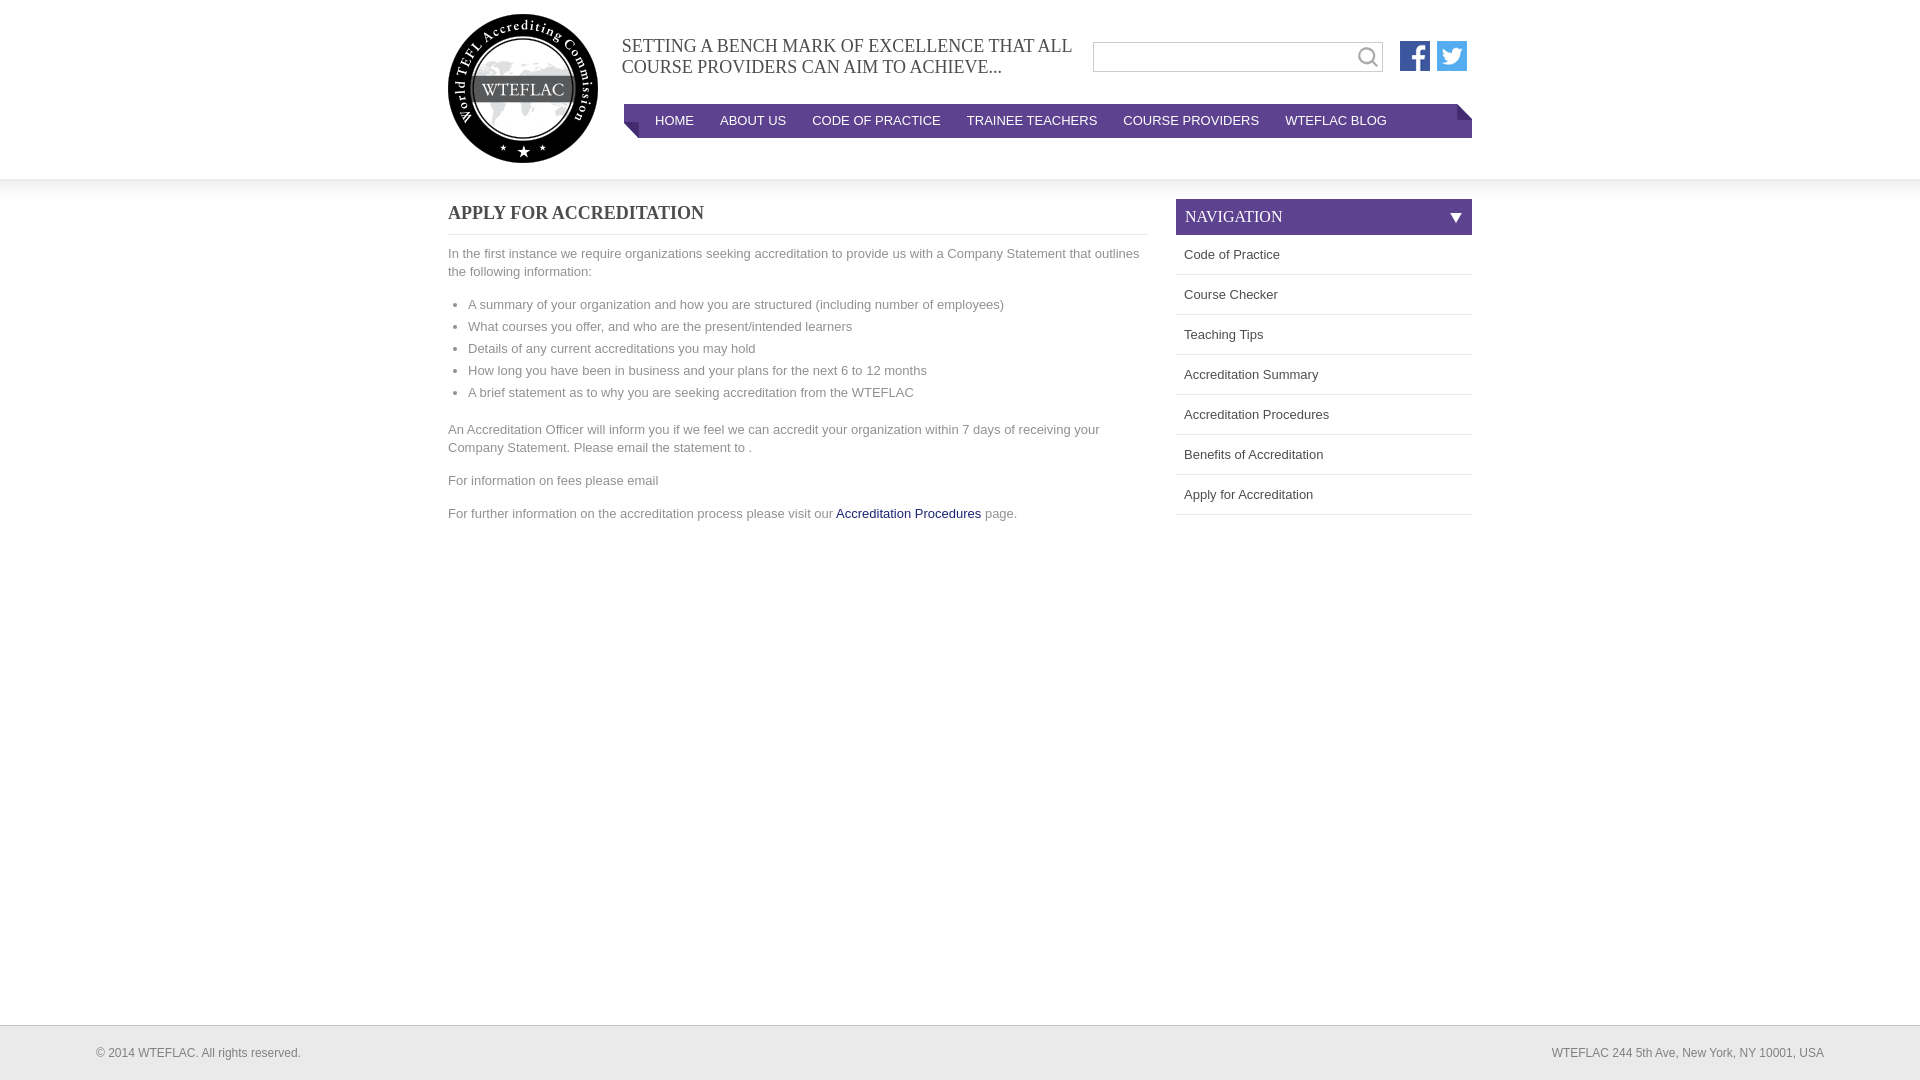  Describe the element at coordinates (1032, 120) in the screenshot. I see `TRAINEE TEACHERS` at that location.